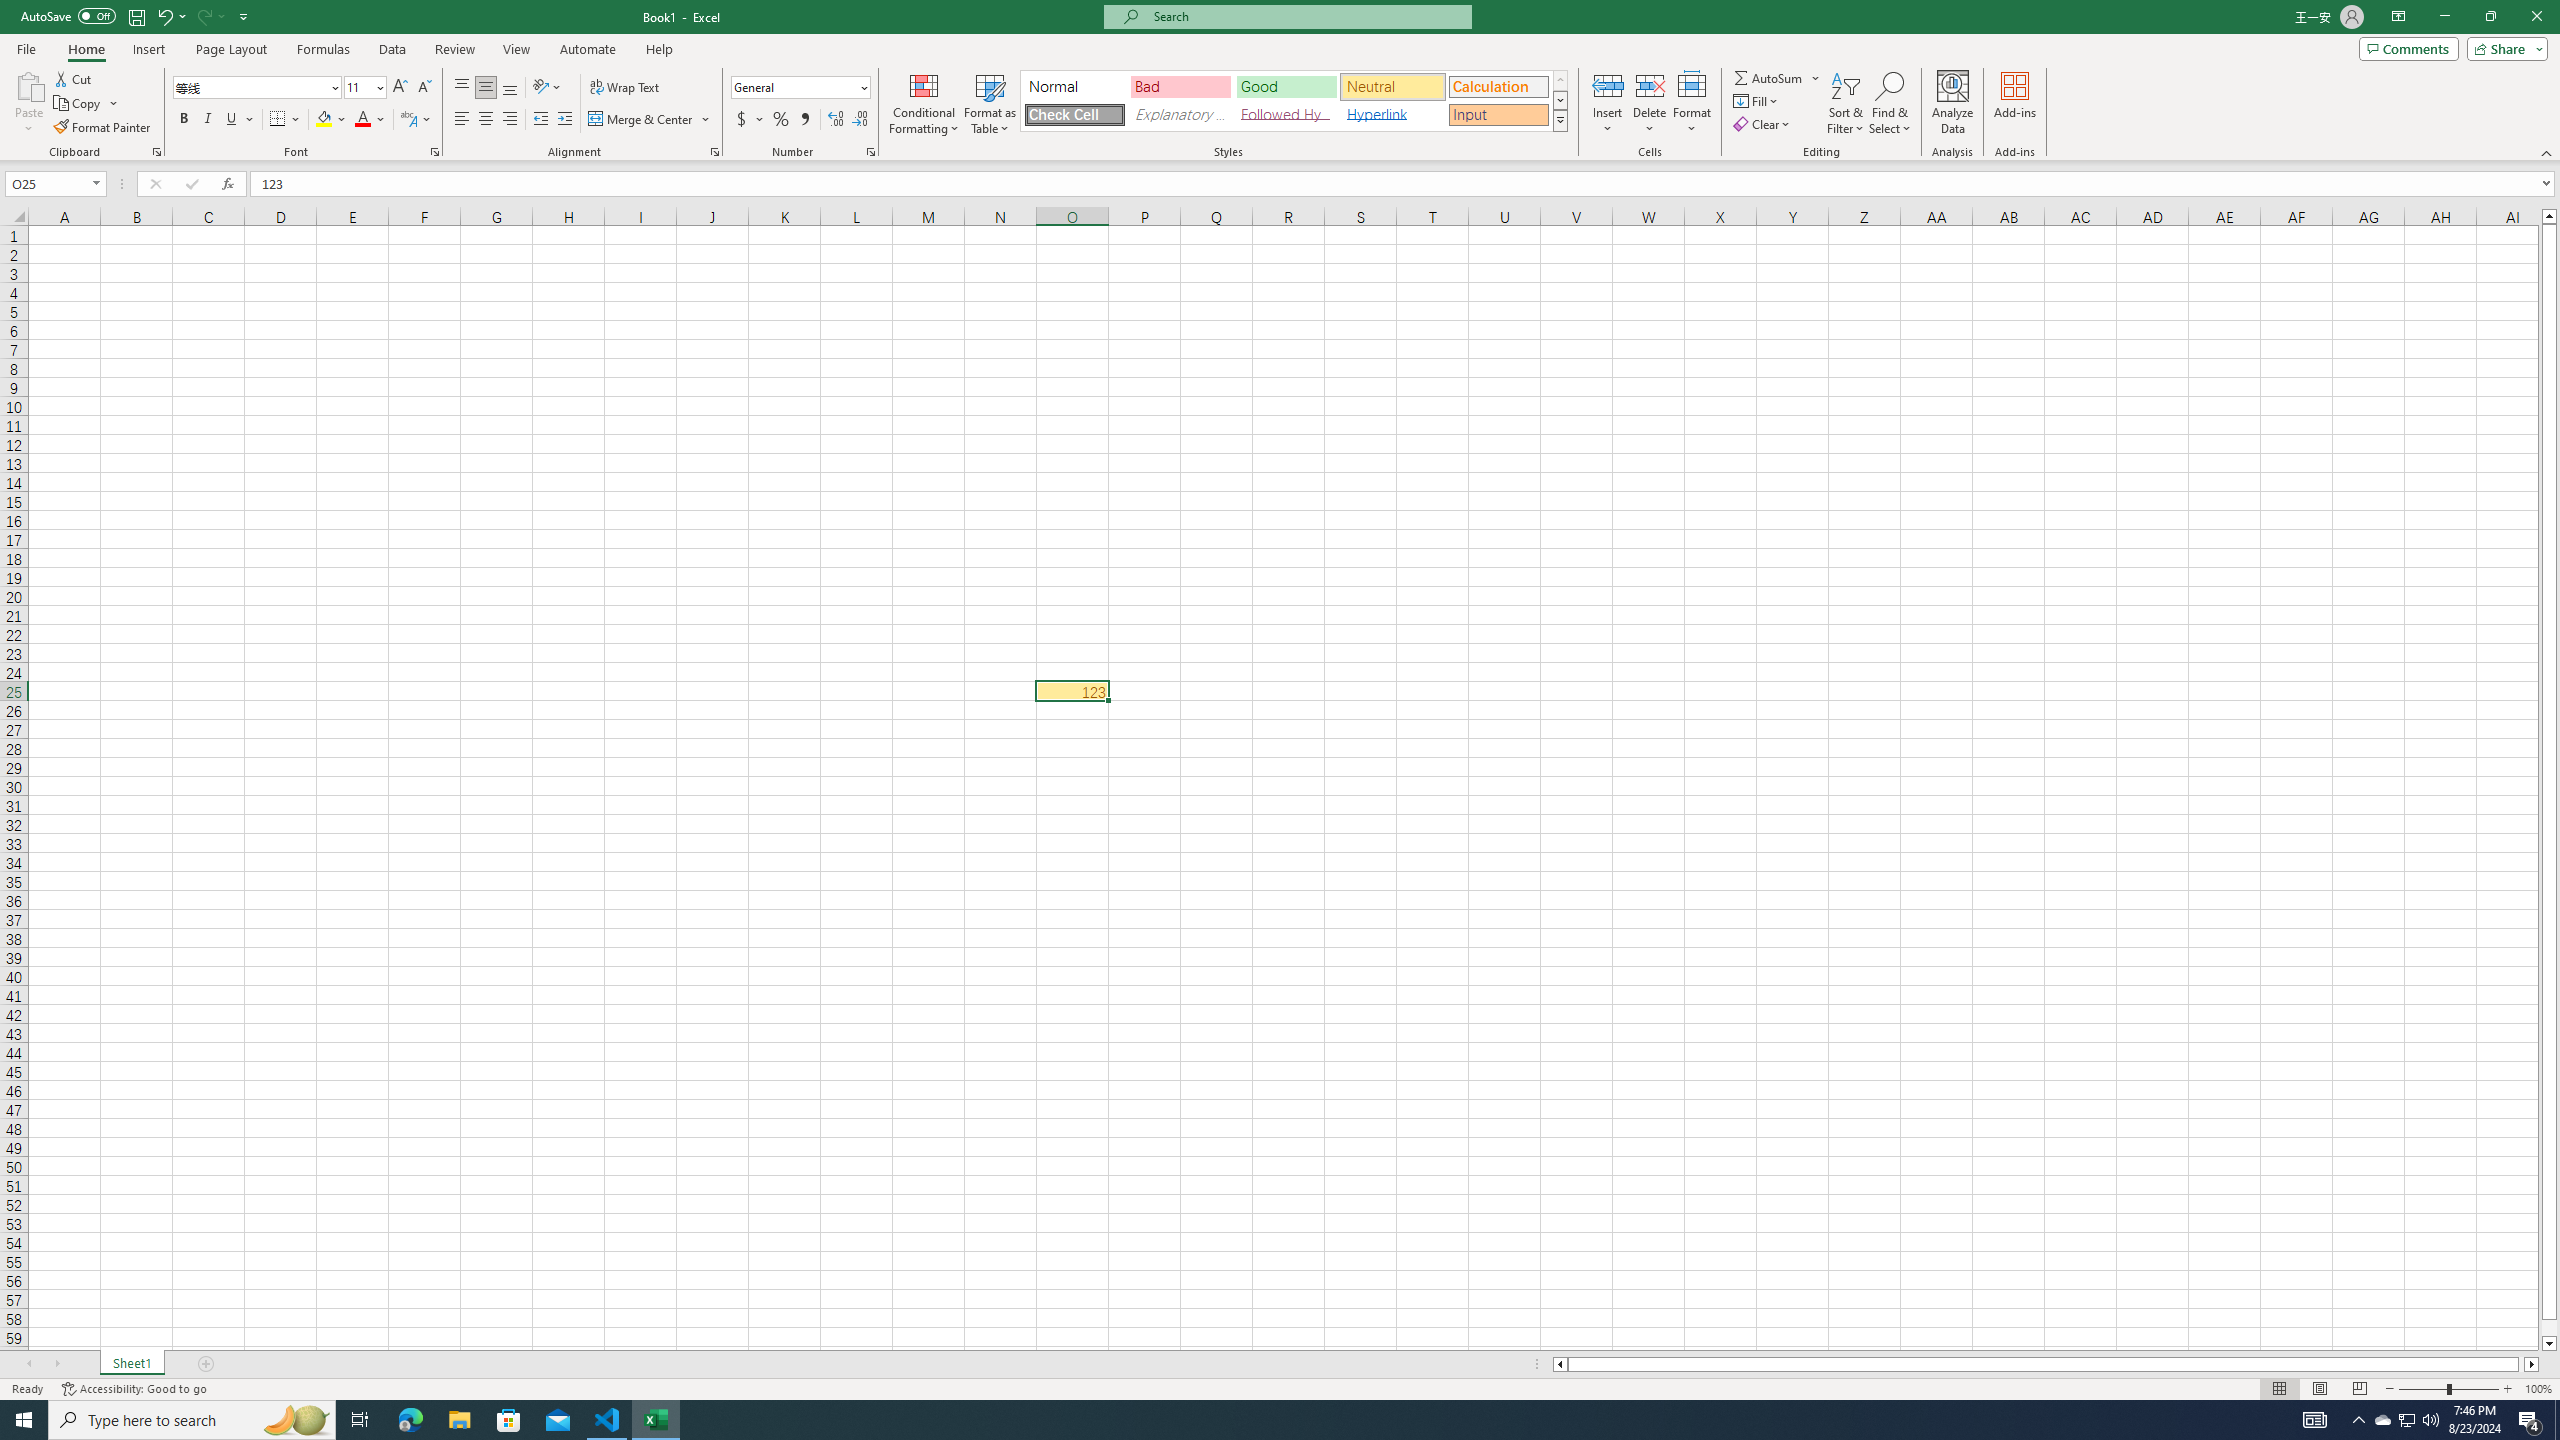 The image size is (2560, 1440). I want to click on Hyperlink, so click(1392, 114).